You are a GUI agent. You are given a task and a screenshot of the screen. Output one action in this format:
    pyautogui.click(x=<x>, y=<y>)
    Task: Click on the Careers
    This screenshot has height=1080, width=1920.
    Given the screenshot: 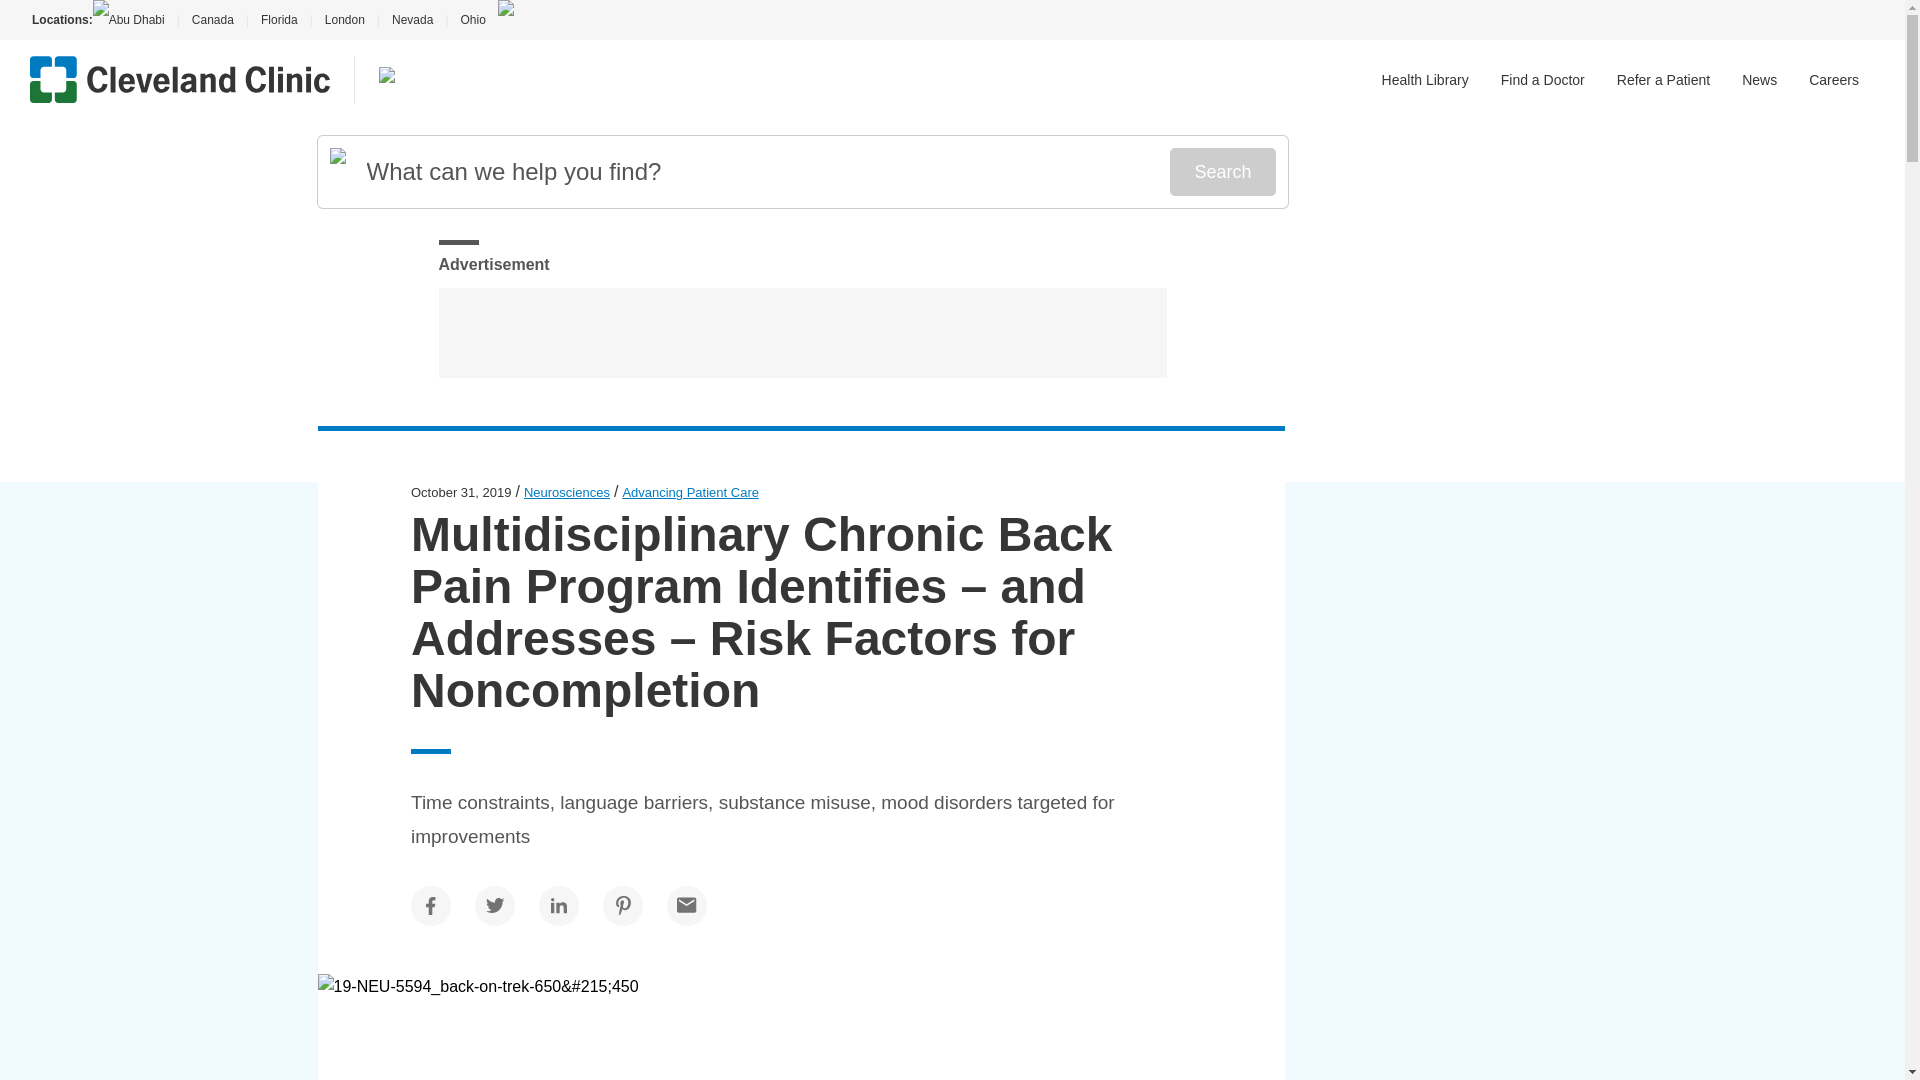 What is the action you would take?
    pyautogui.click(x=1833, y=80)
    